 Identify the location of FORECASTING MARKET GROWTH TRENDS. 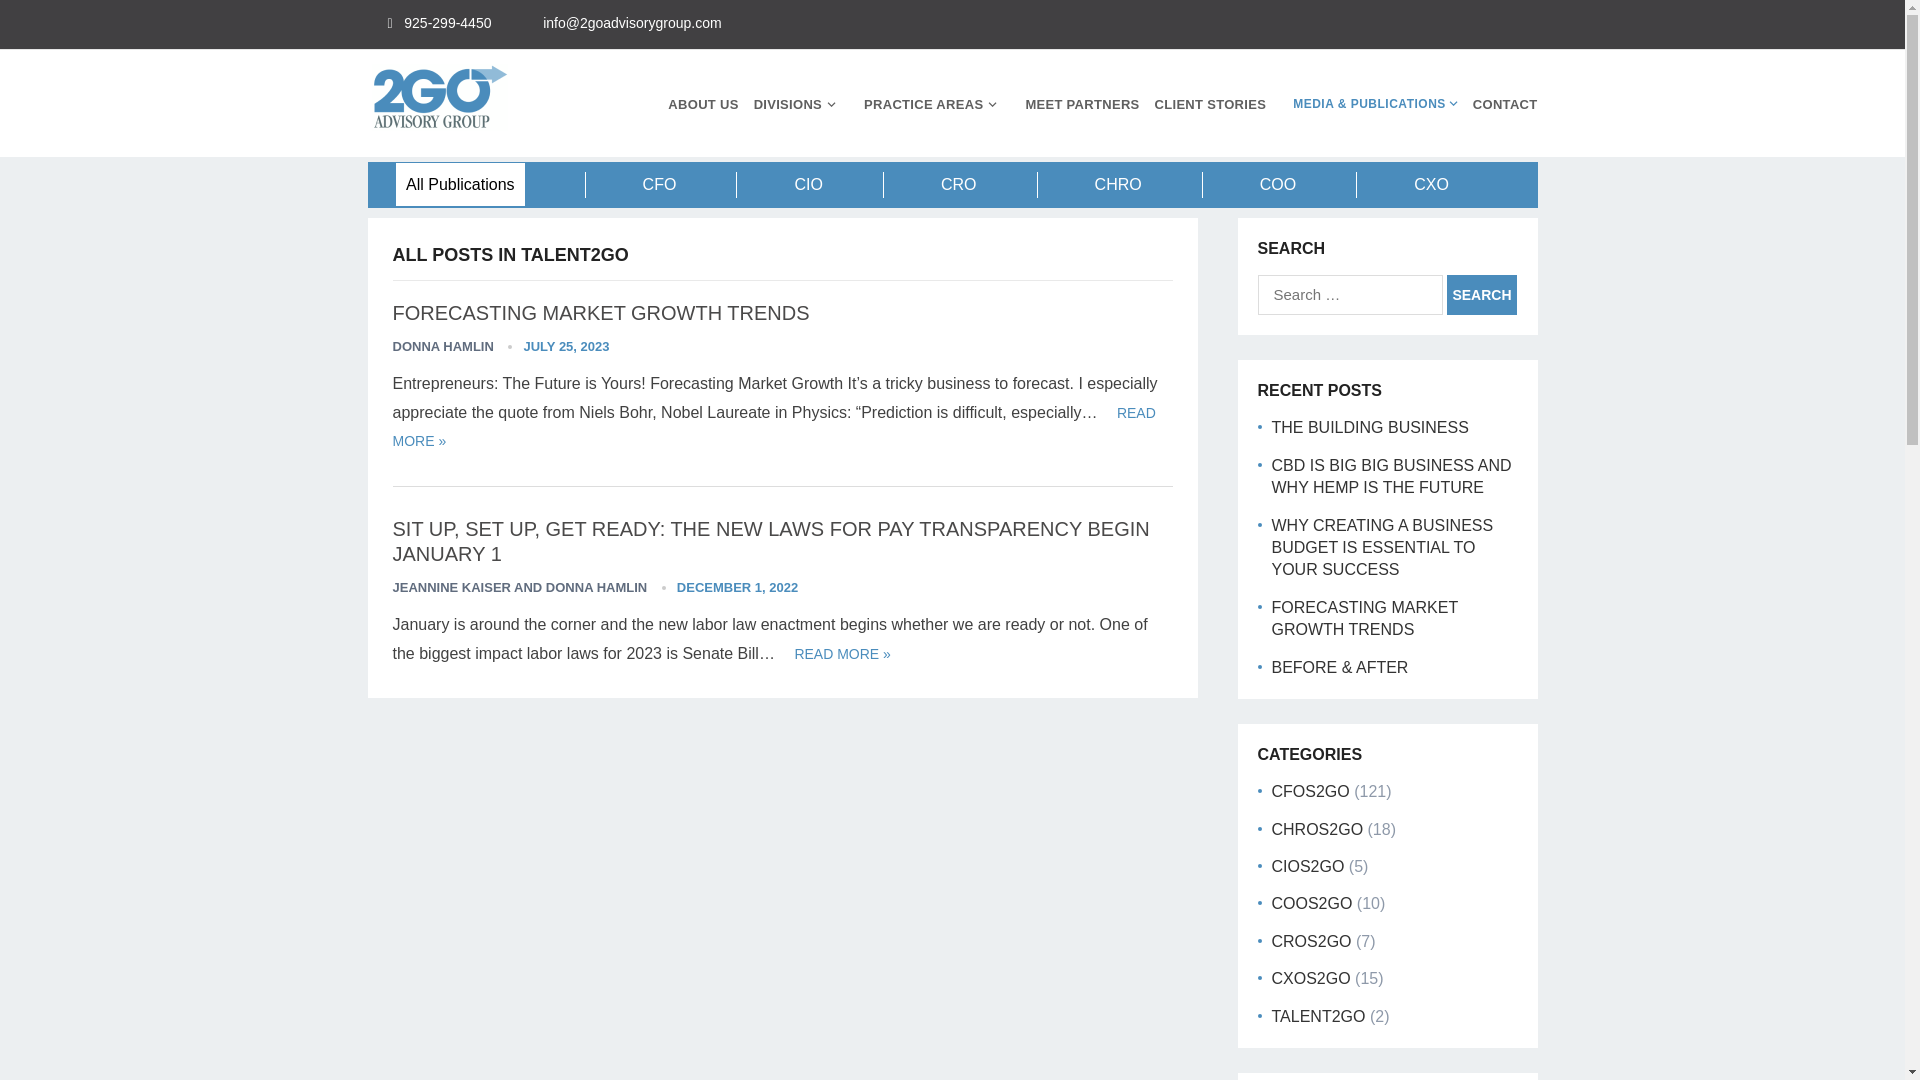
(600, 313).